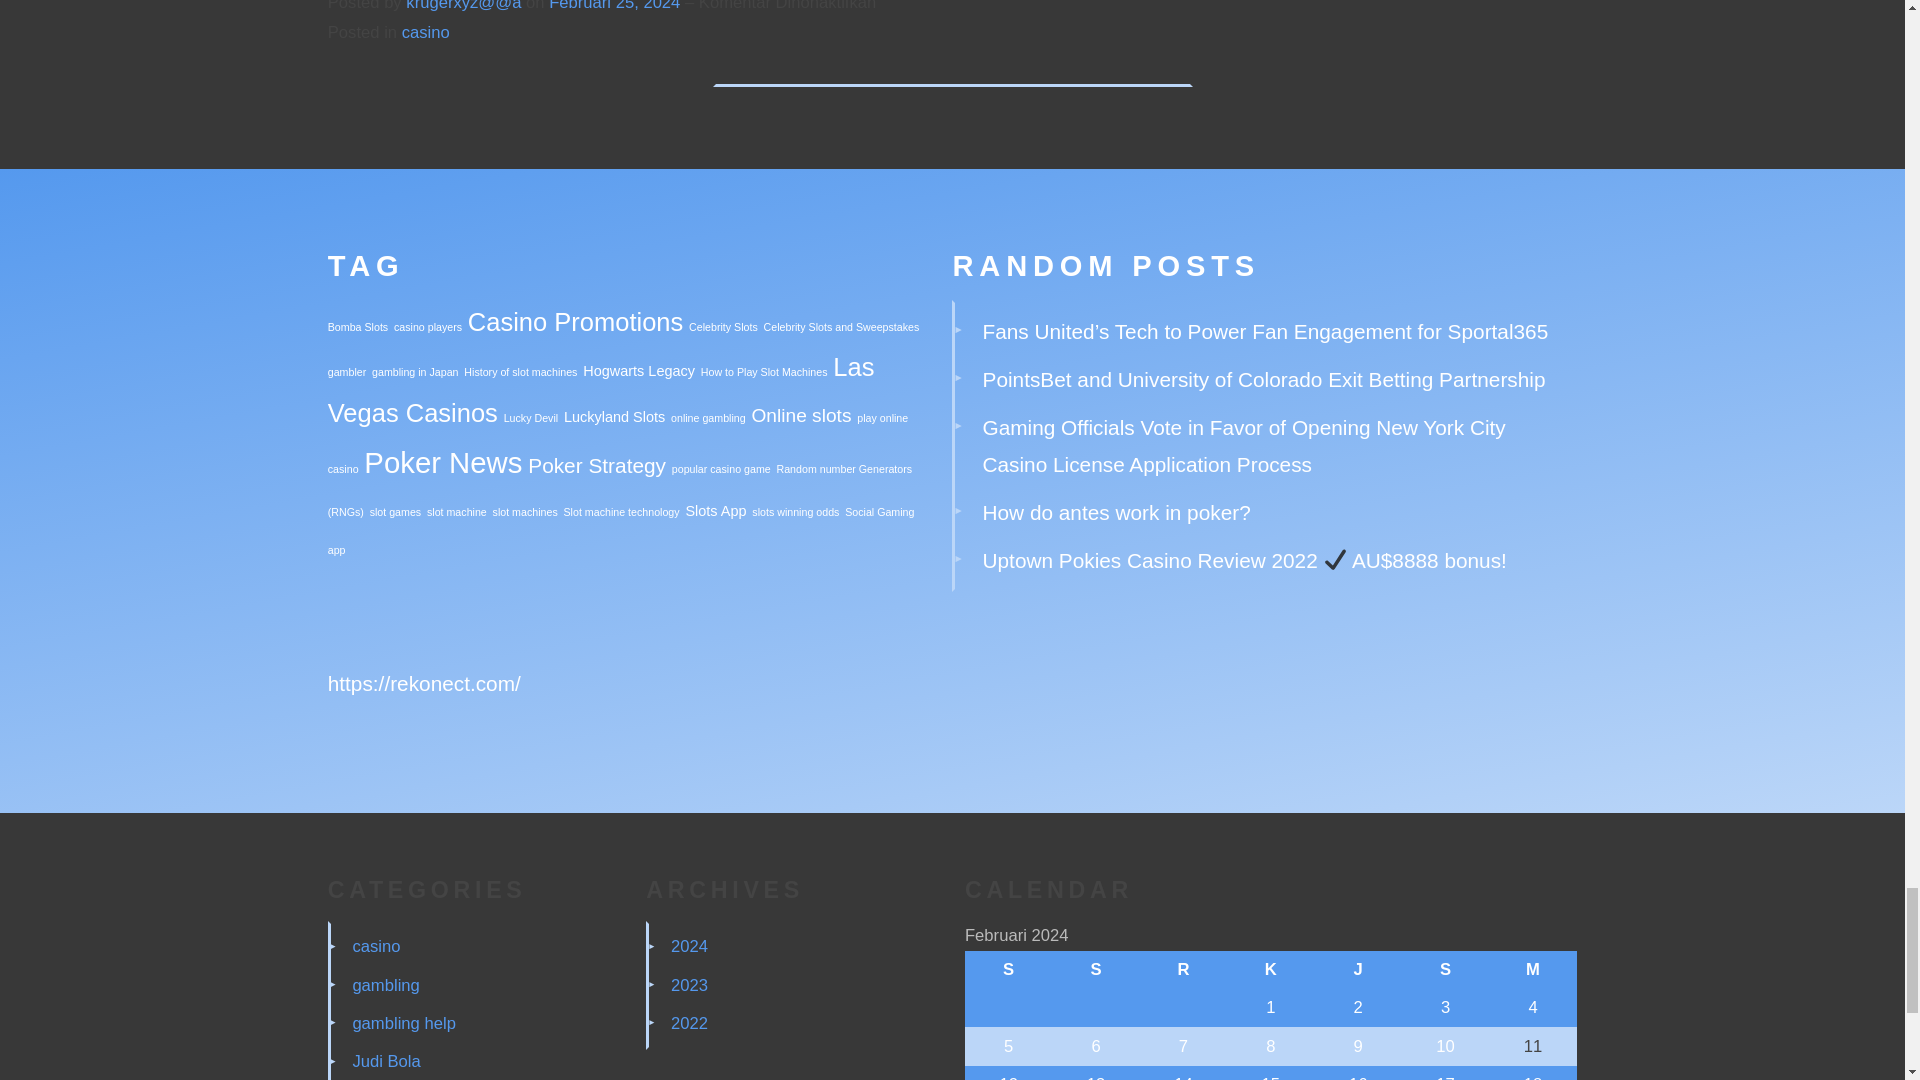 The image size is (1920, 1080). What do you see at coordinates (1445, 970) in the screenshot?
I see `Sabtu` at bounding box center [1445, 970].